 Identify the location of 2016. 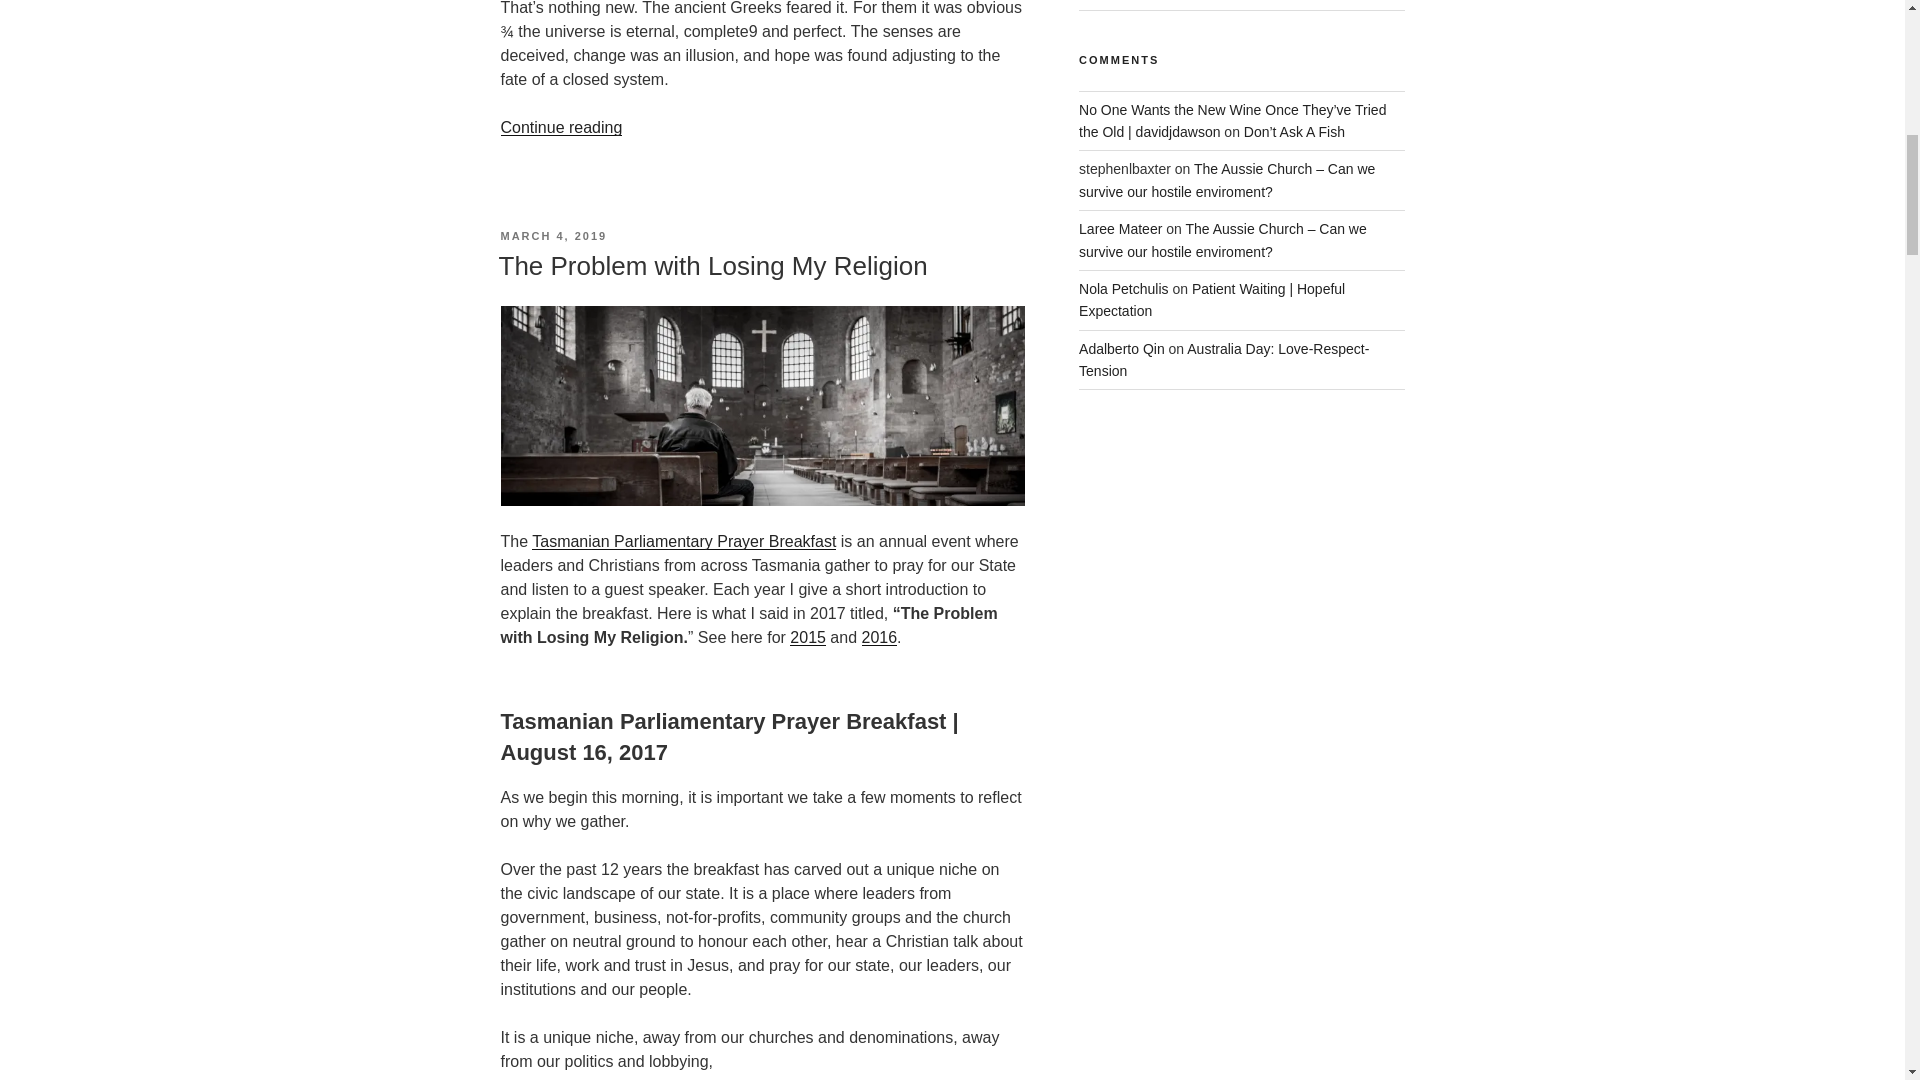
(880, 636).